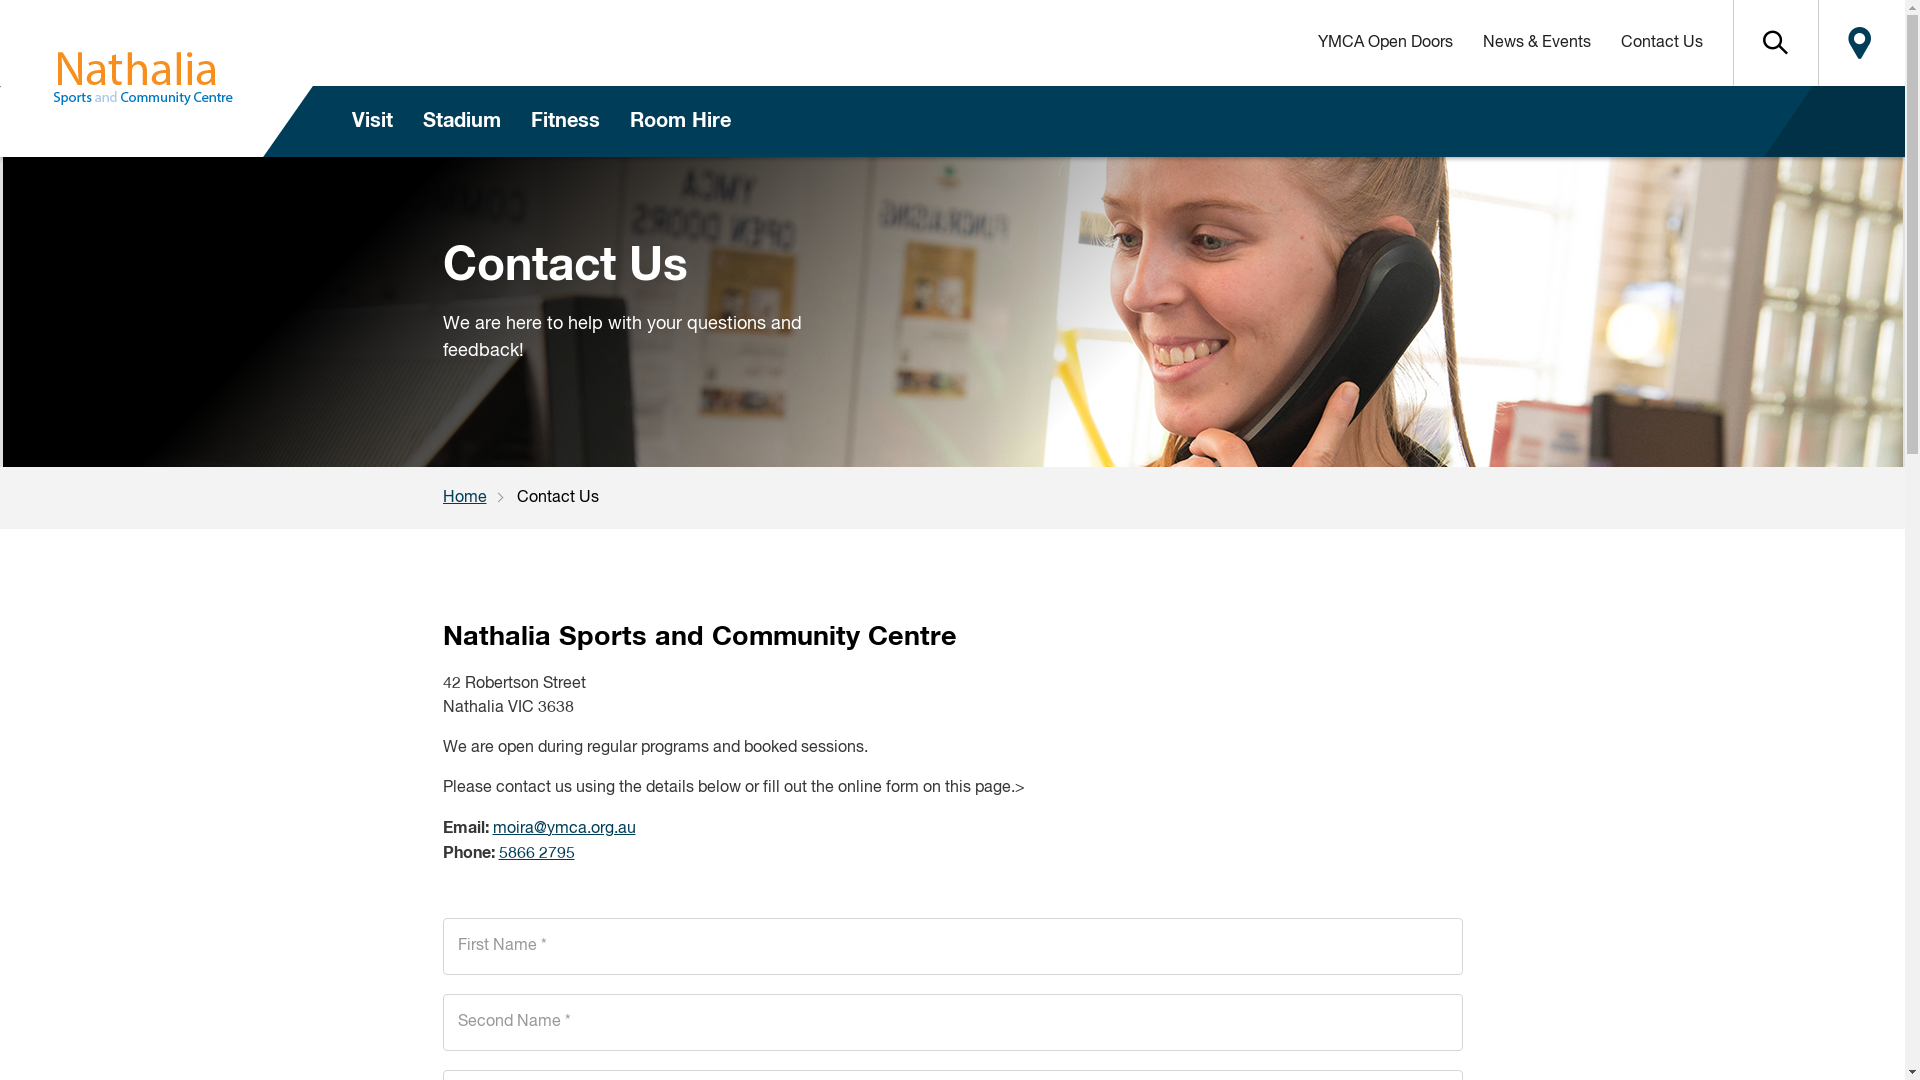  What do you see at coordinates (522, 829) in the screenshot?
I see `moira@y` at bounding box center [522, 829].